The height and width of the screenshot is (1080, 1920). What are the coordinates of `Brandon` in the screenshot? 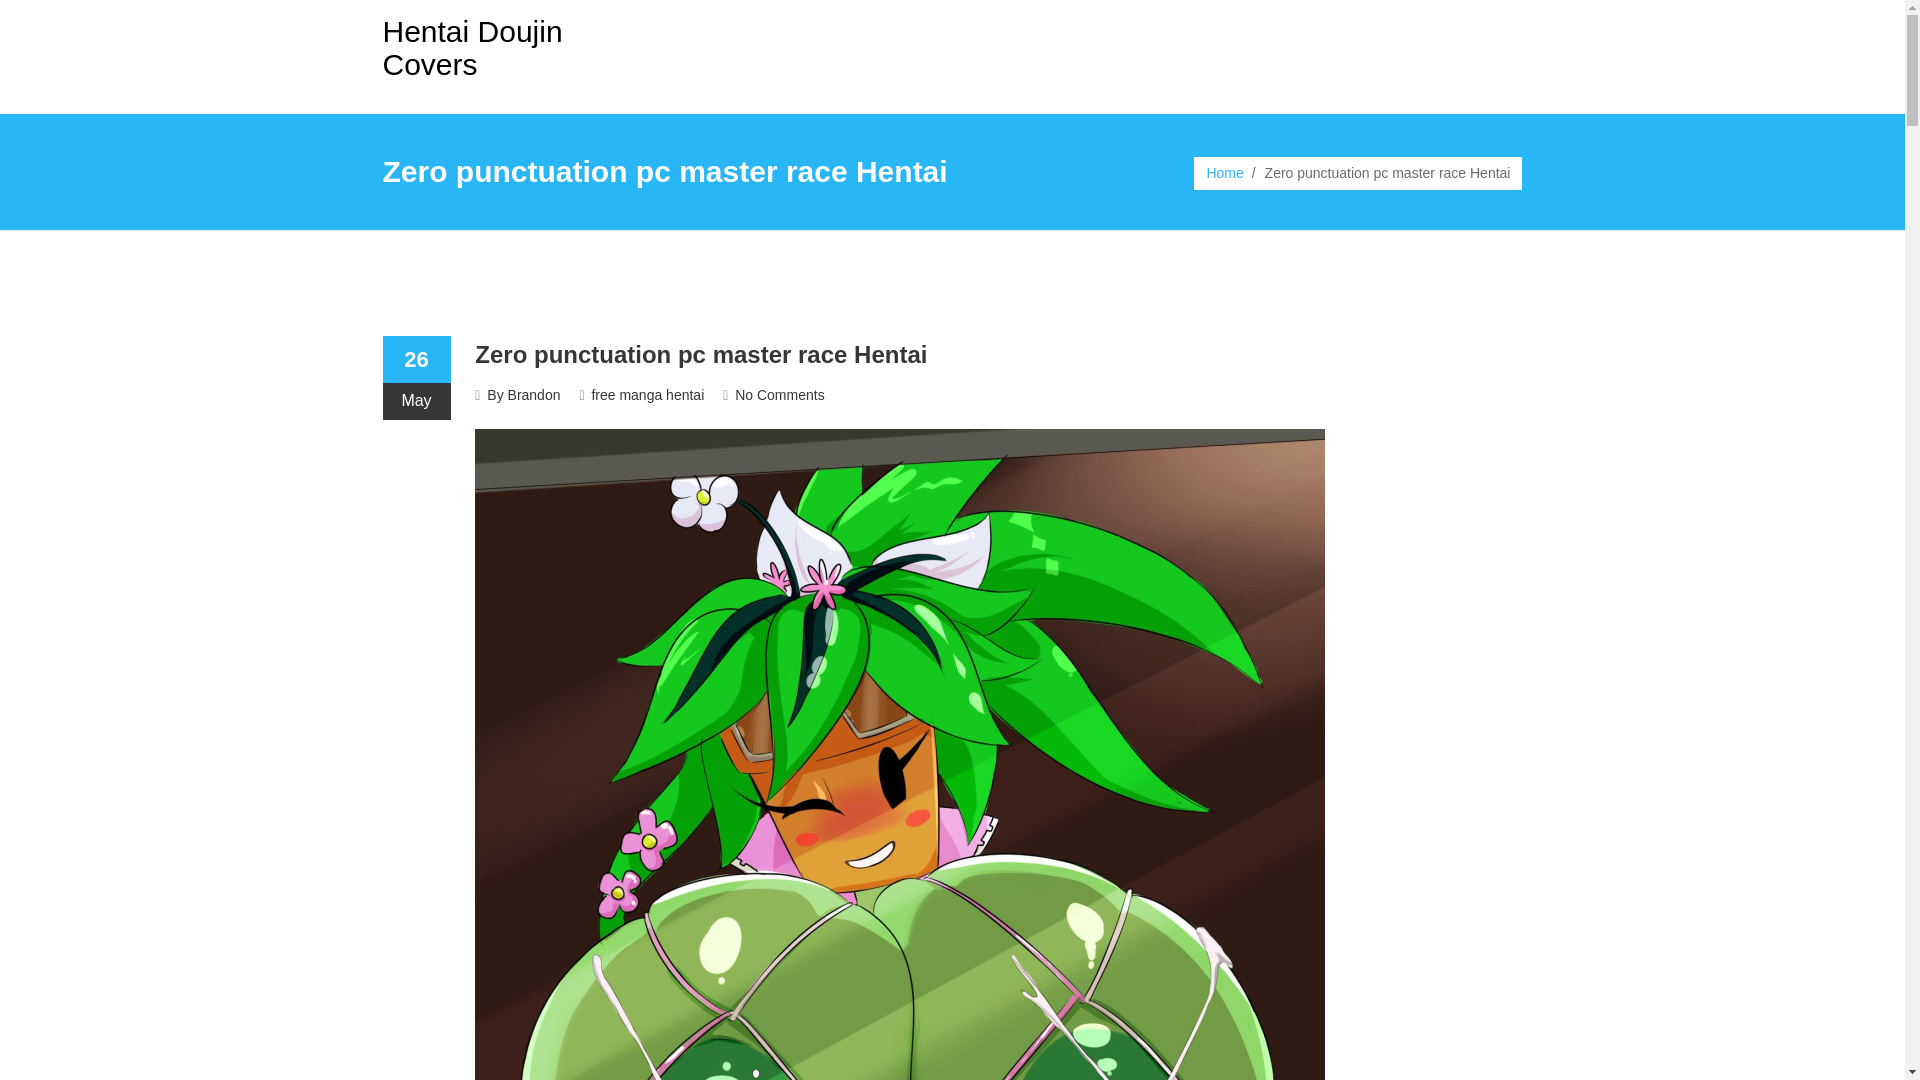 It's located at (534, 394).